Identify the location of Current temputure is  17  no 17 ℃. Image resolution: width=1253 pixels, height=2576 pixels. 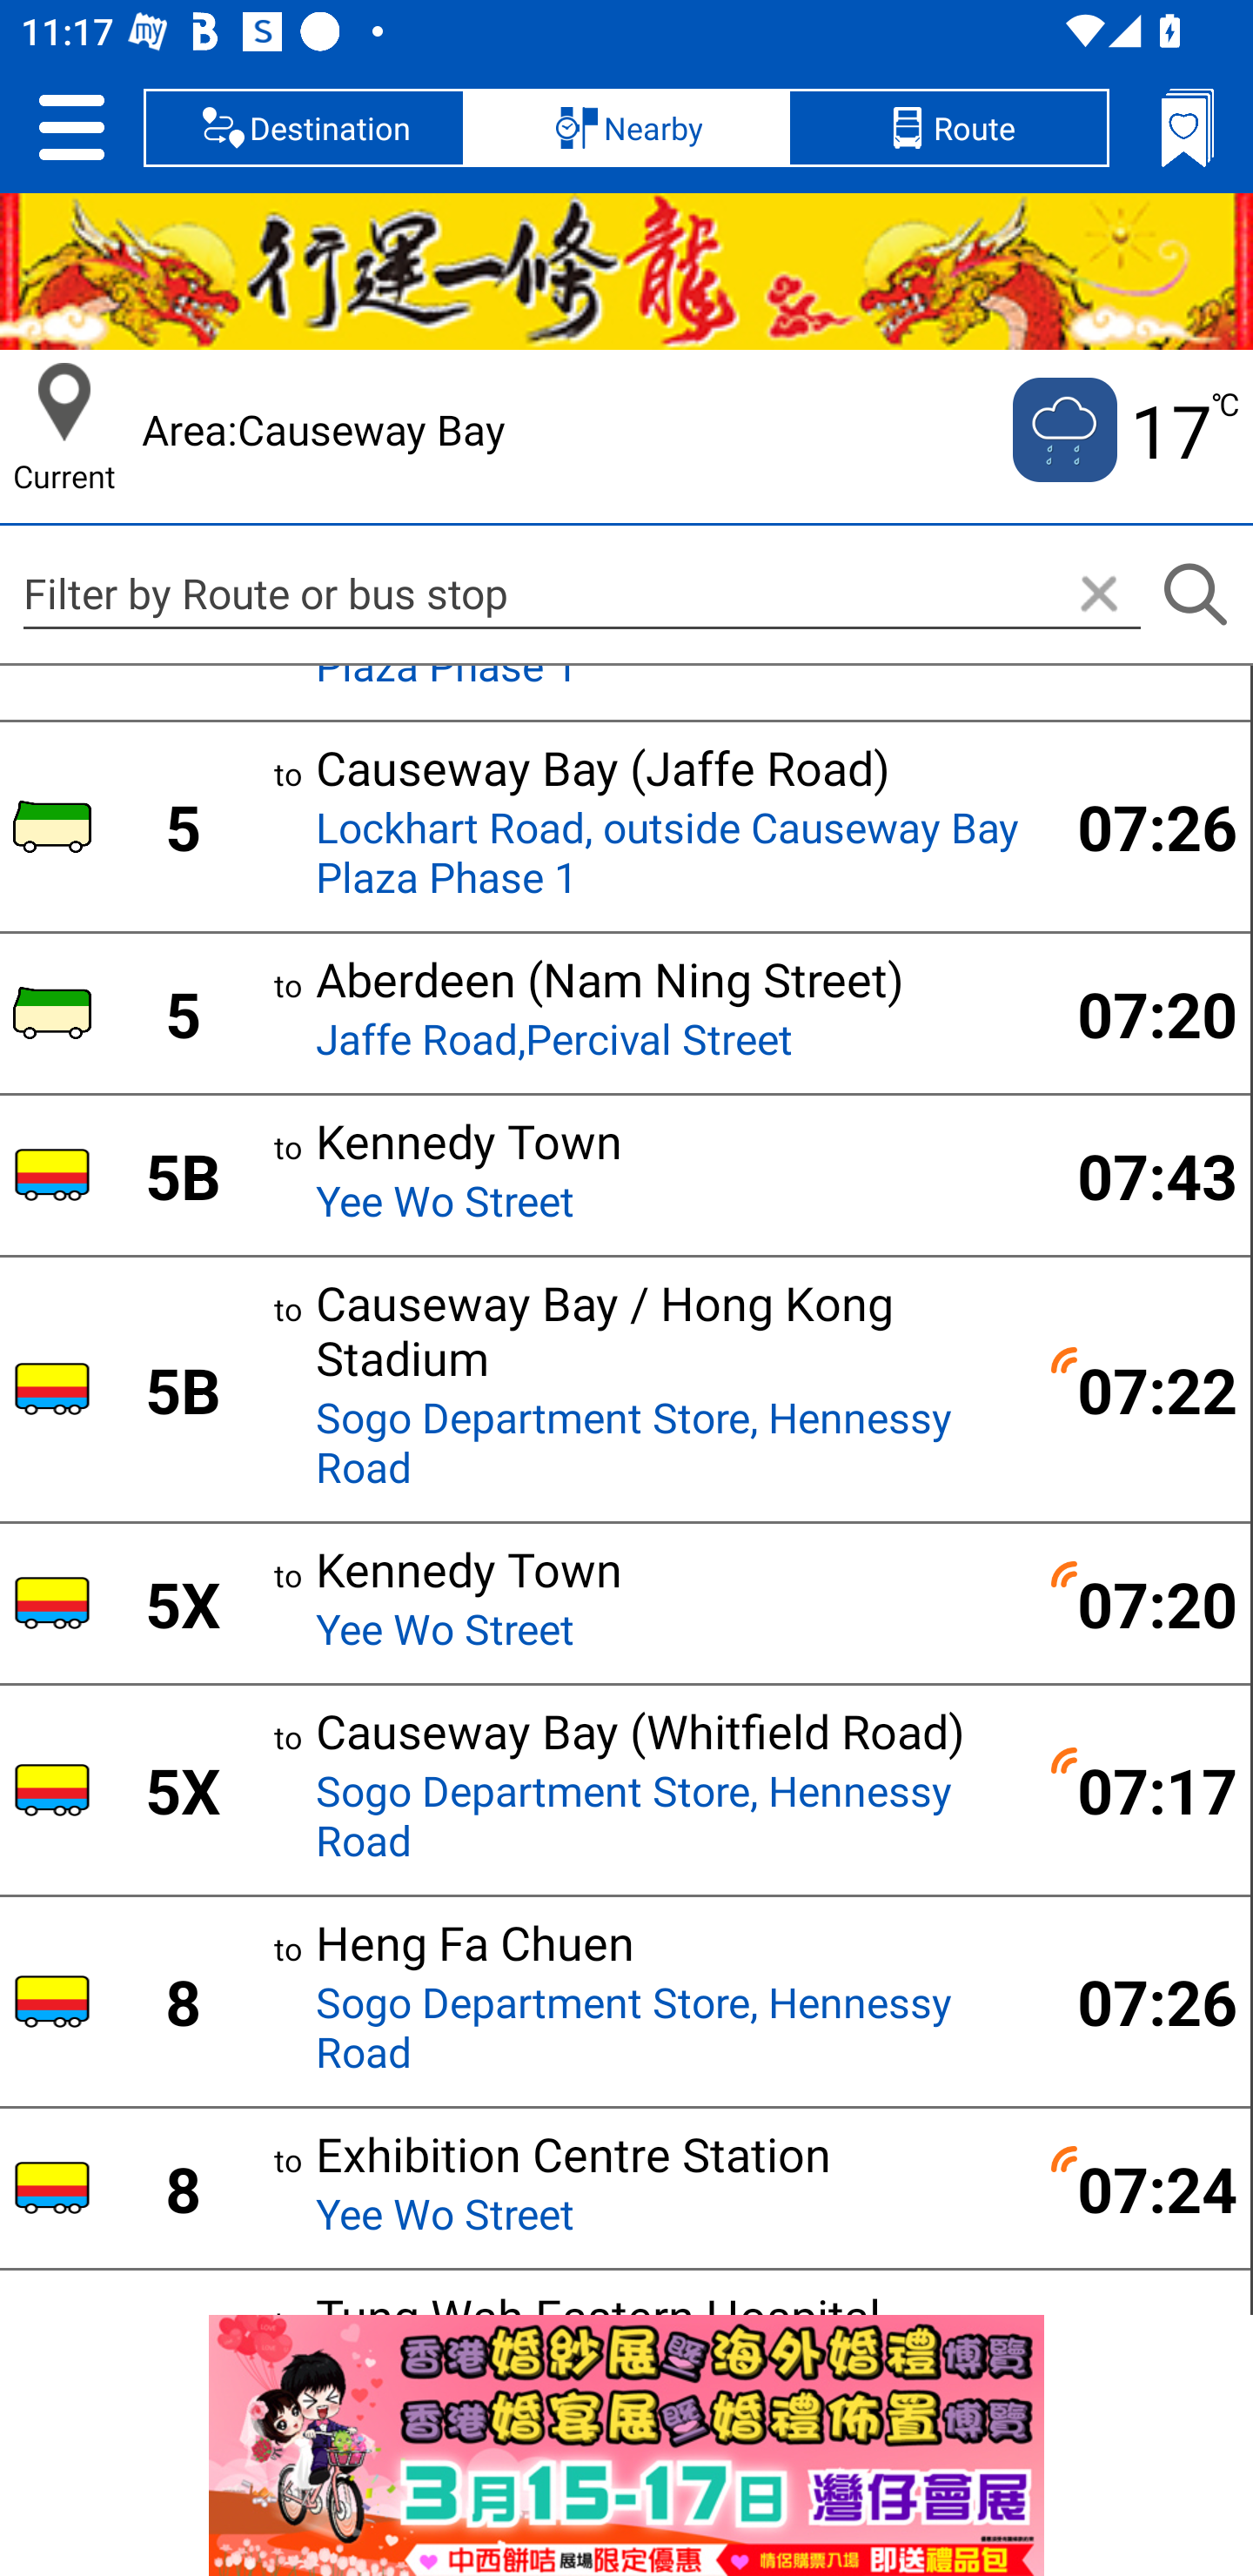
(1123, 430).